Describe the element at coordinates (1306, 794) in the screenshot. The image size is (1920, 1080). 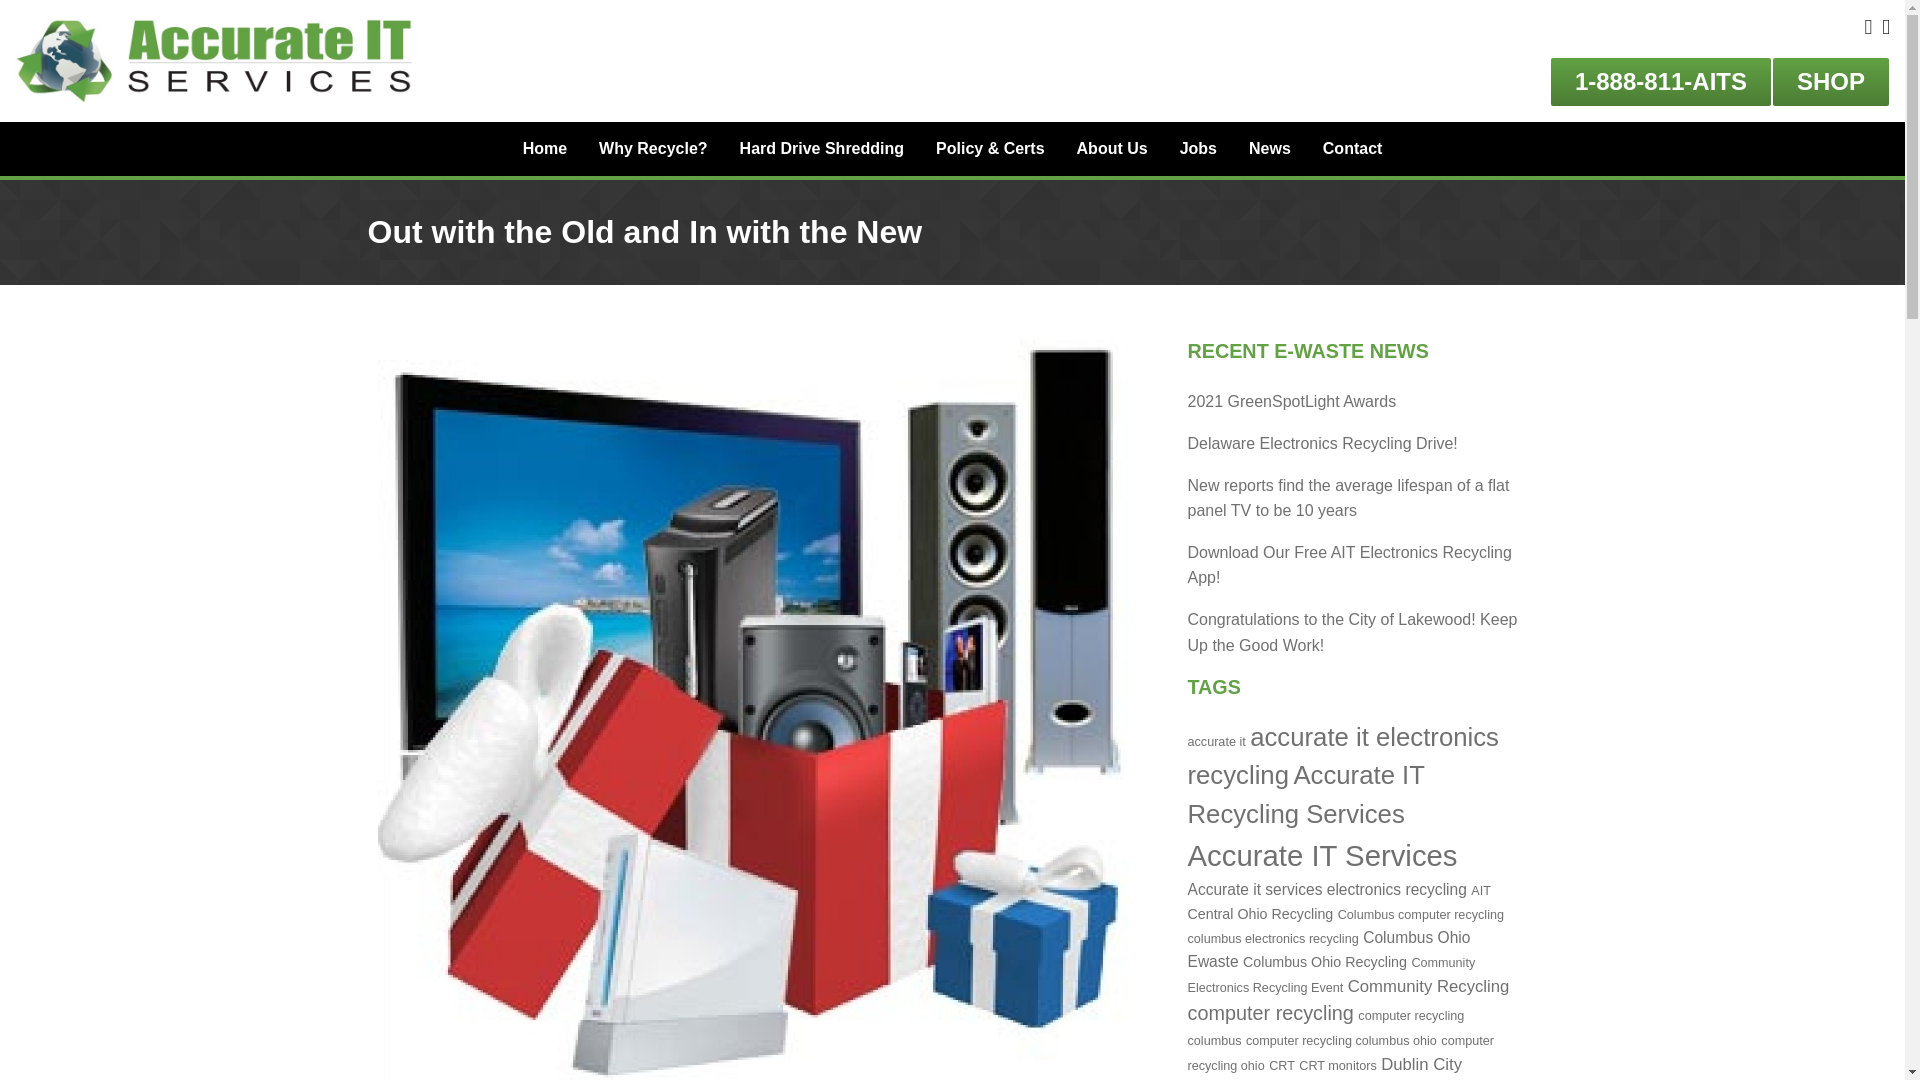
I see `Accurate IT Recycling Services` at that location.